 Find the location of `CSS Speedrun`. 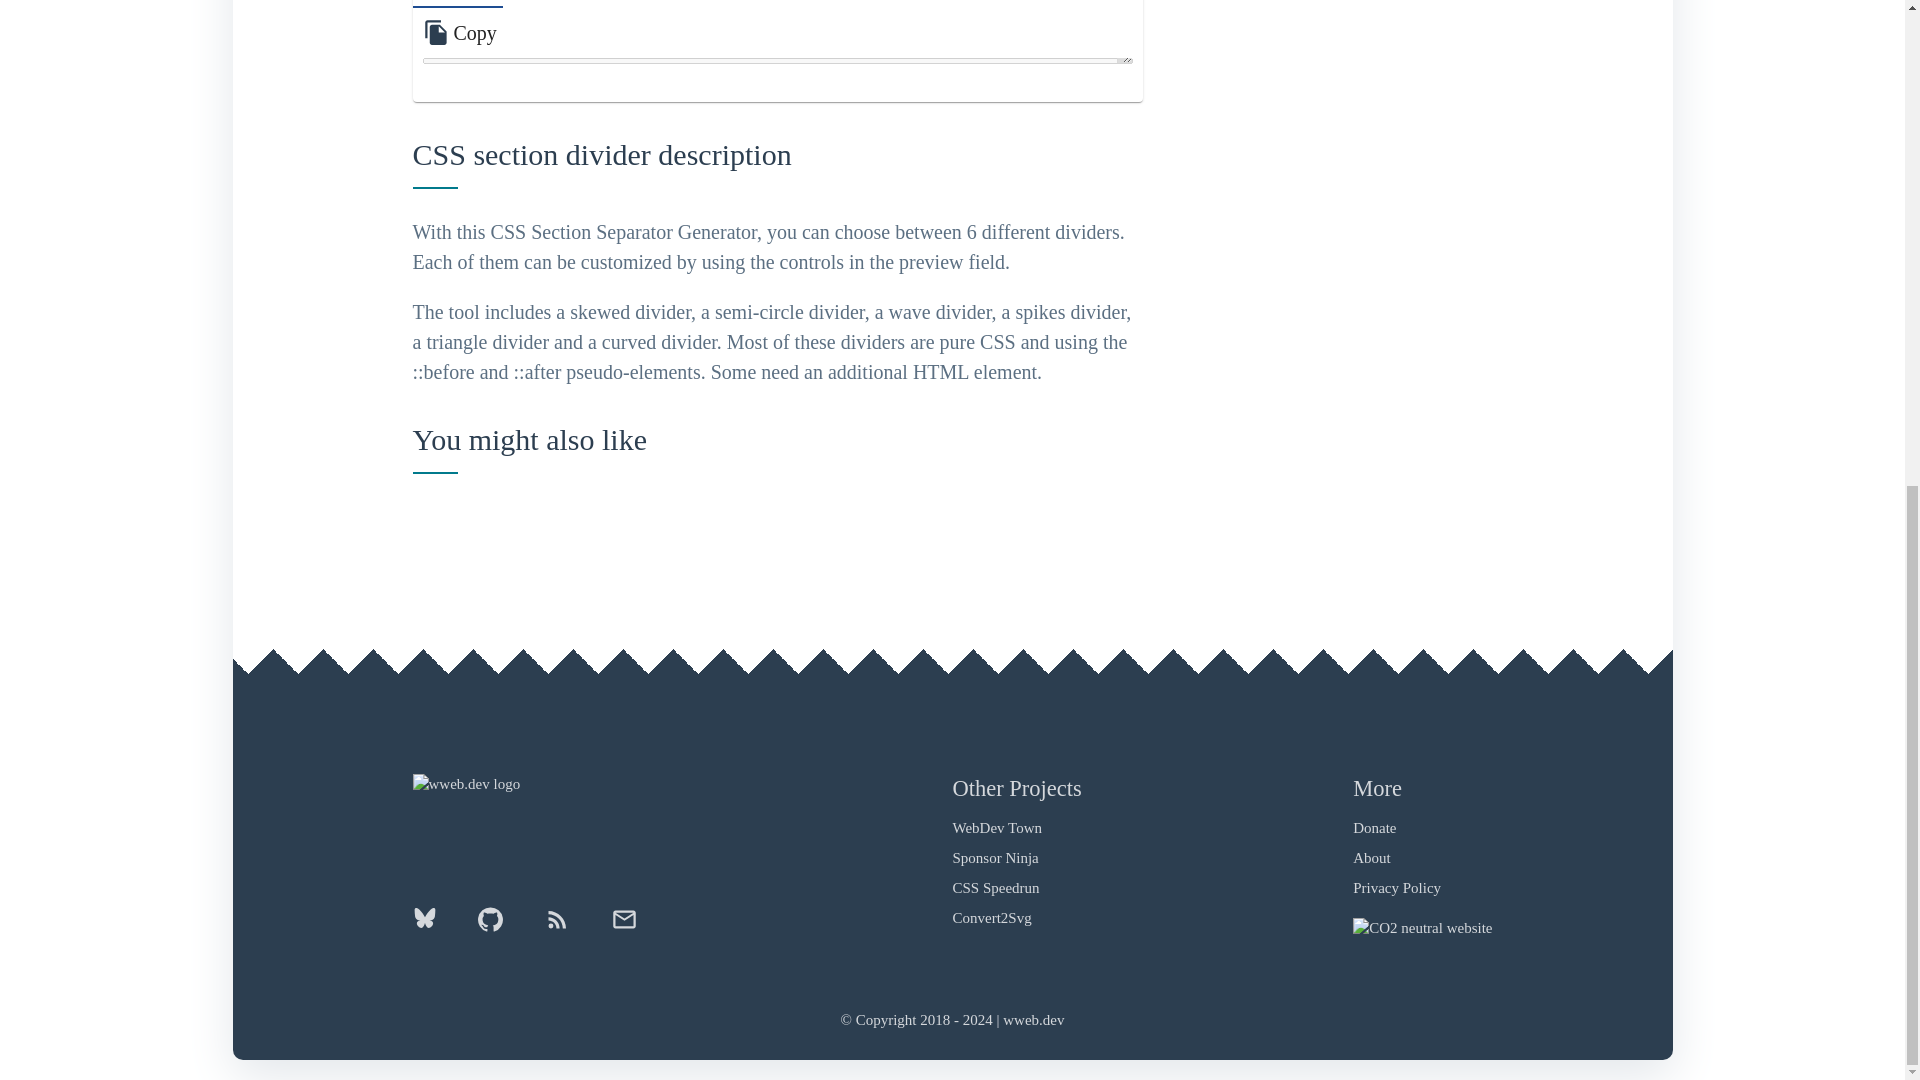

CSS Speedrun is located at coordinates (995, 888).